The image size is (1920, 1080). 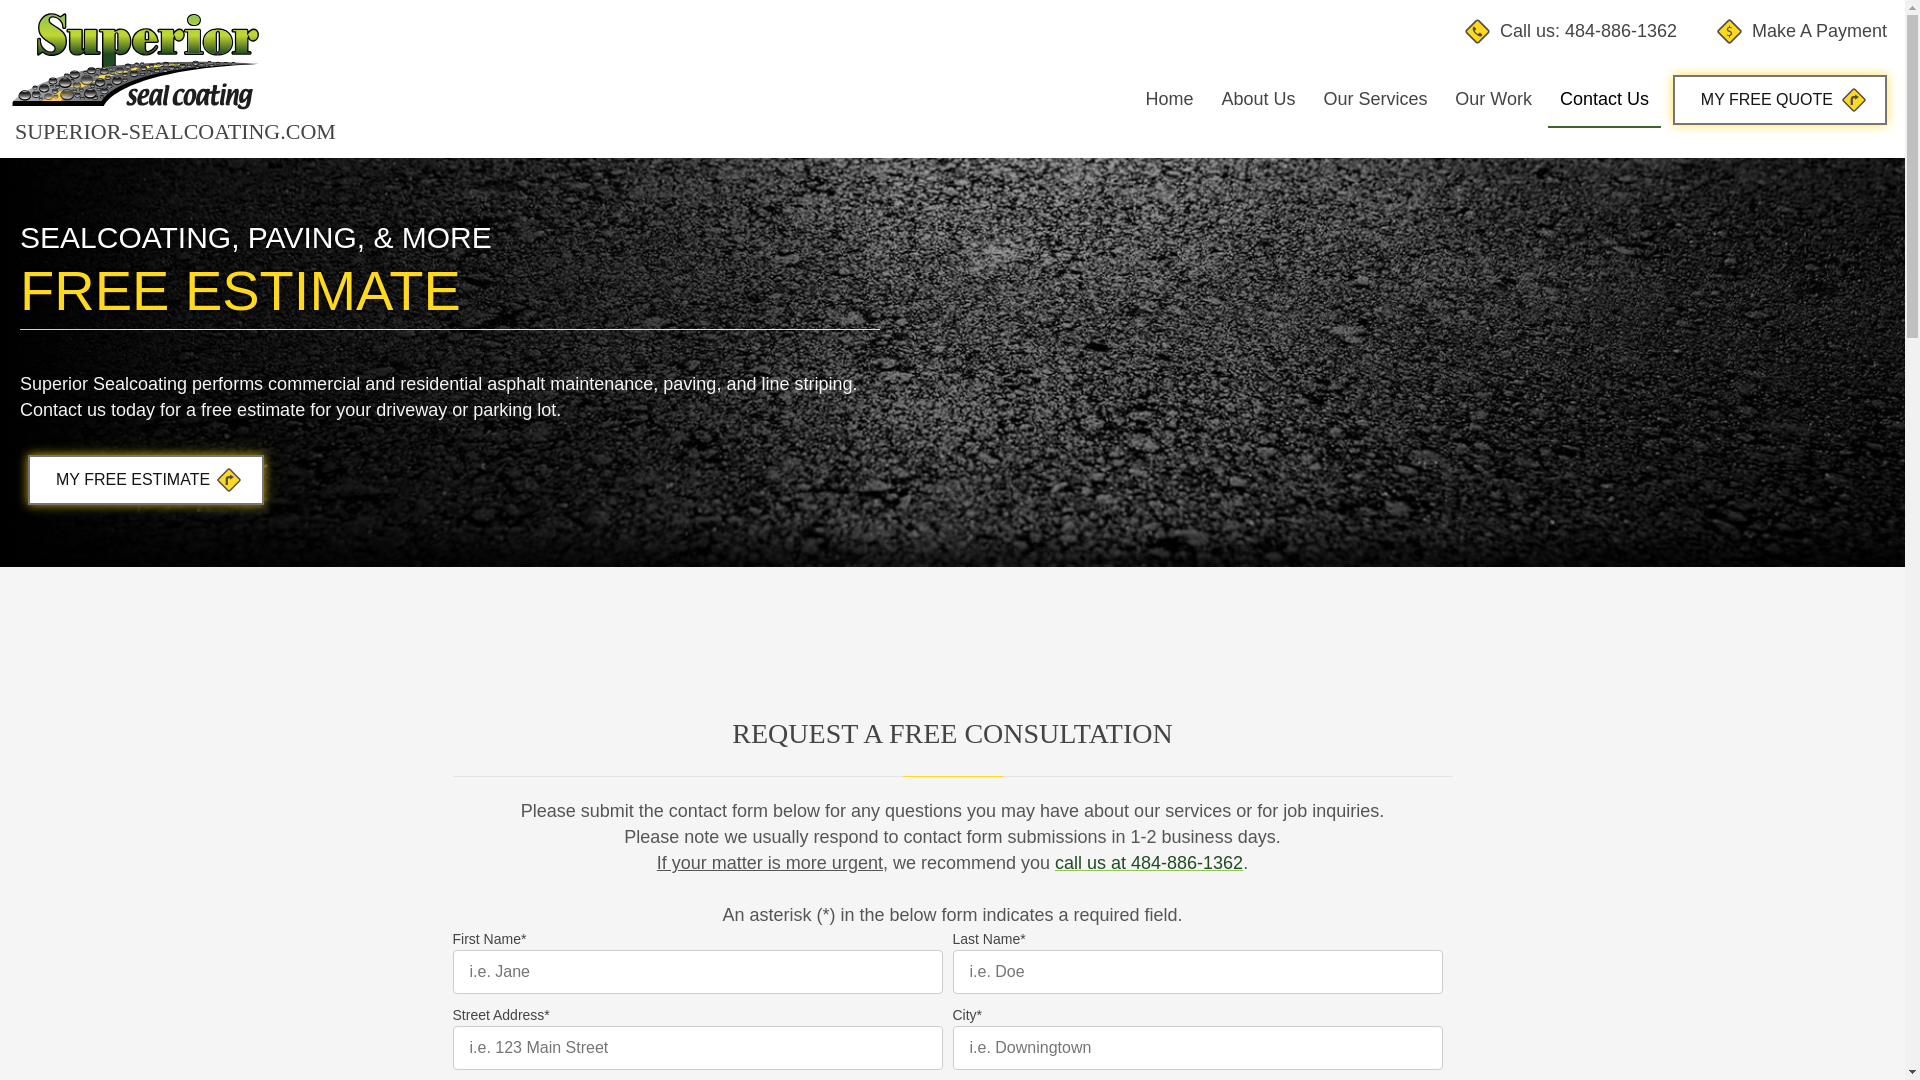 I want to click on contact page, so click(x=1604, y=100).